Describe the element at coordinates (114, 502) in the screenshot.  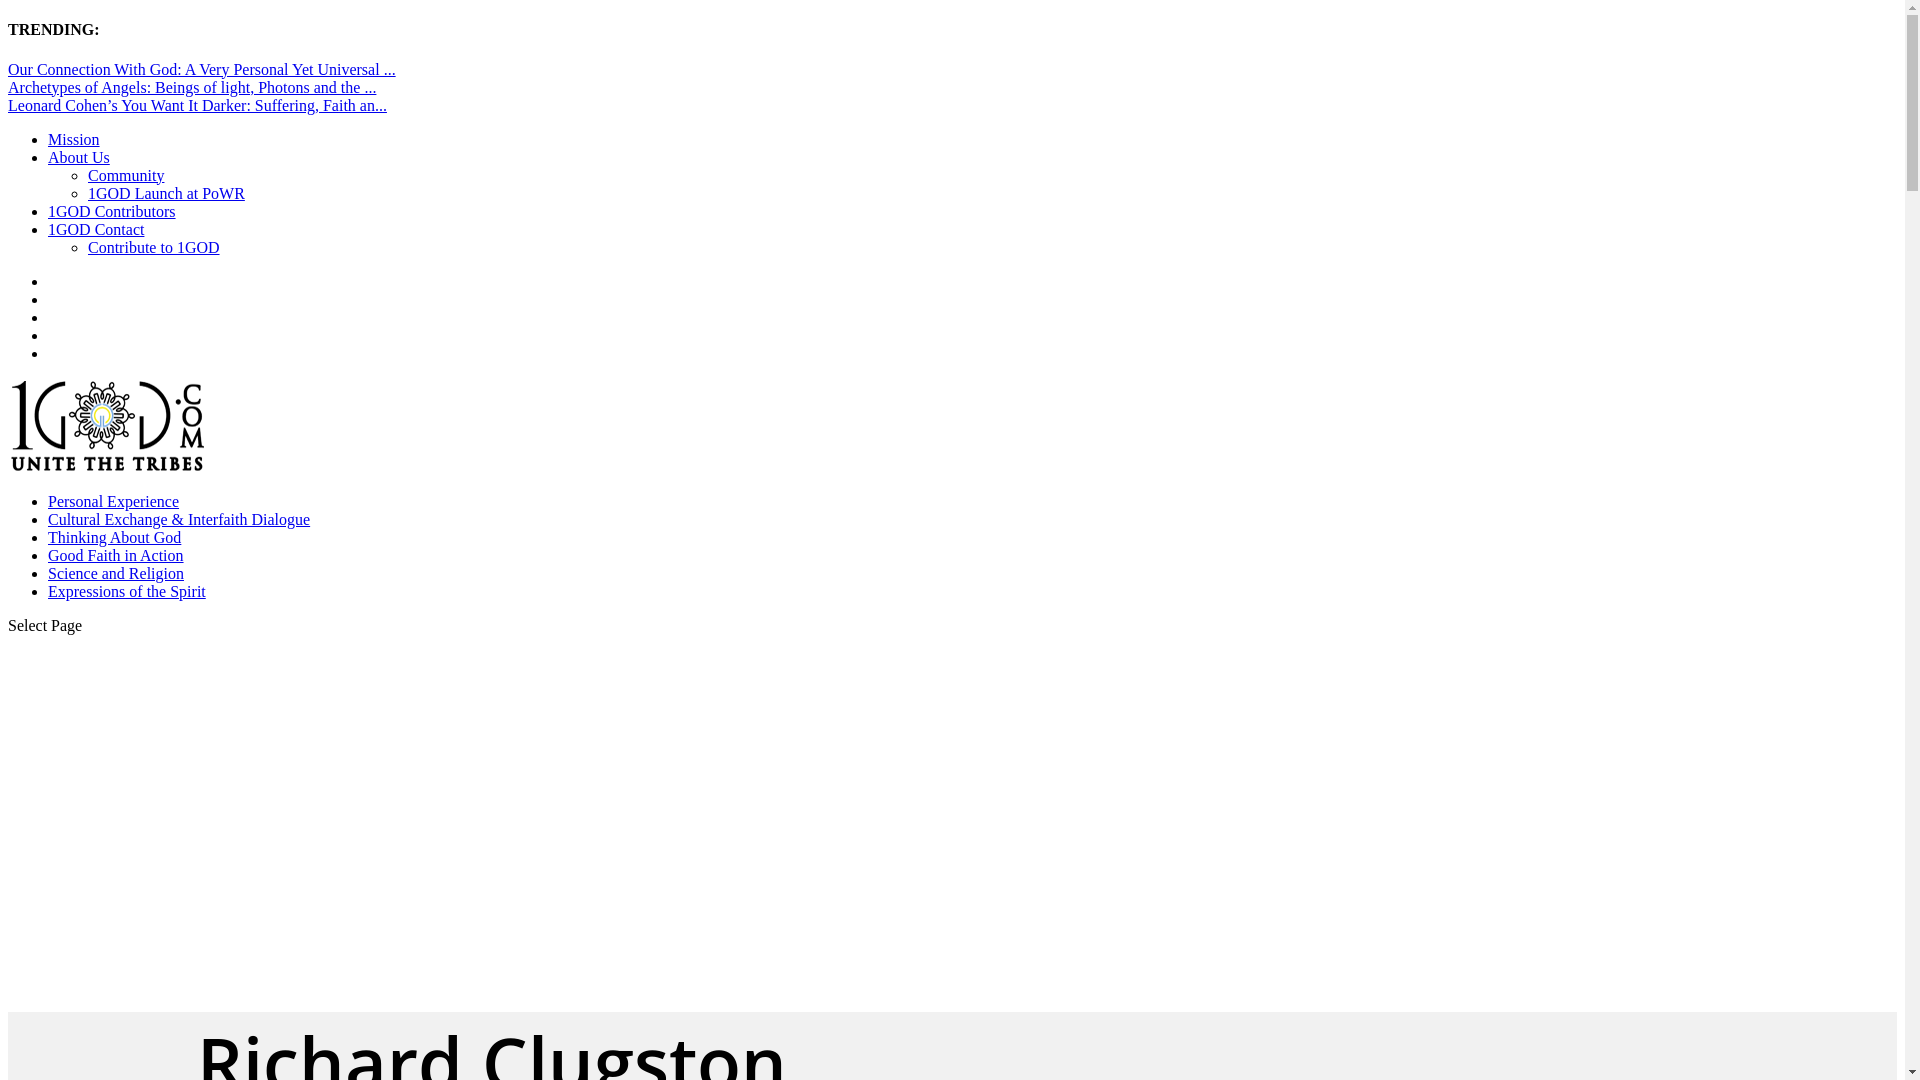
I see `Personal Experience` at that location.